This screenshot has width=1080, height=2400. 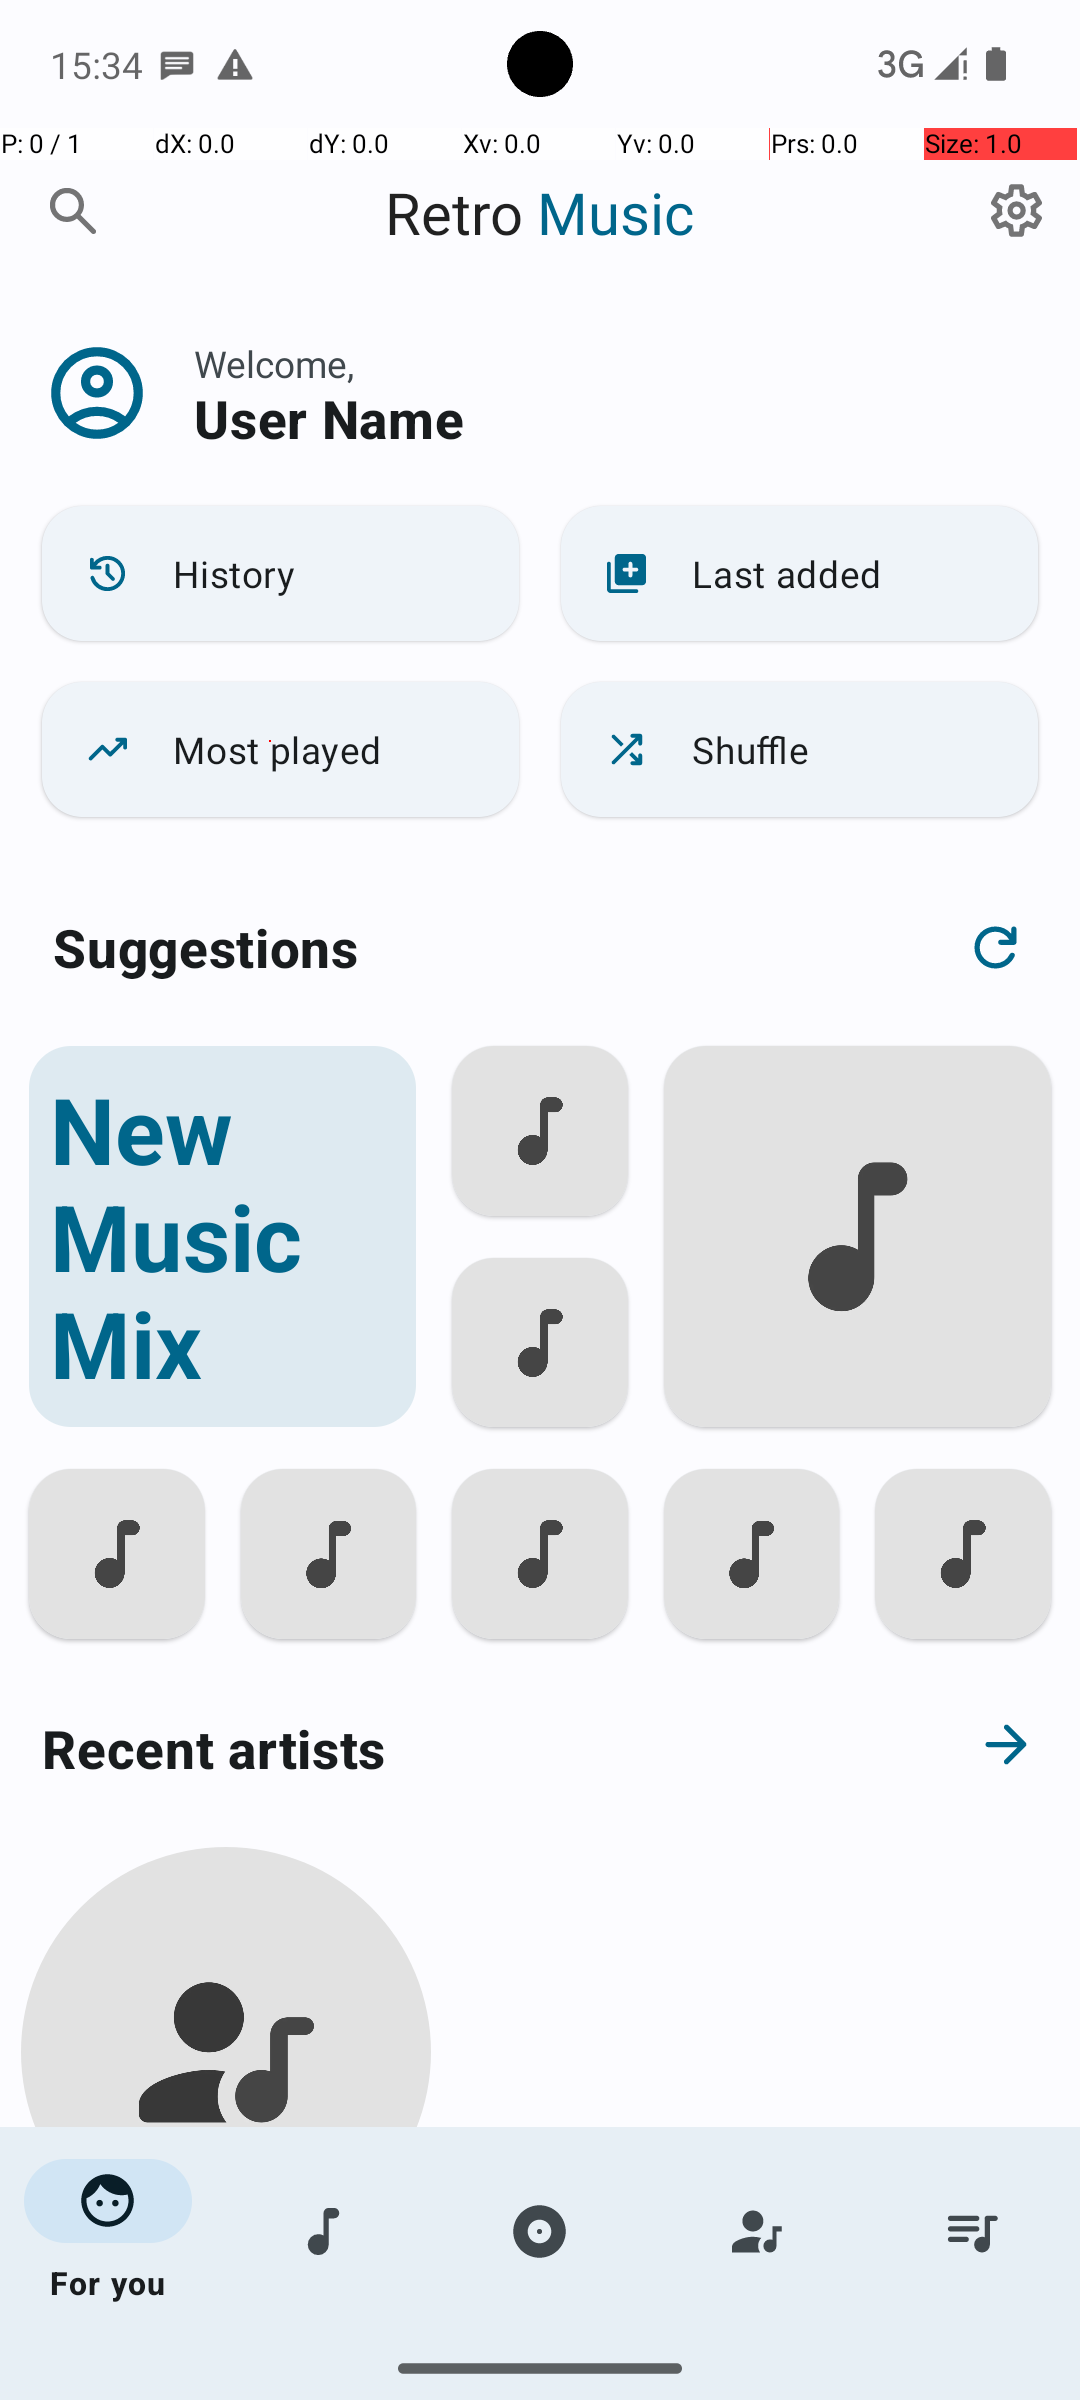 What do you see at coordinates (756, 2232) in the screenshot?
I see `Artists` at bounding box center [756, 2232].